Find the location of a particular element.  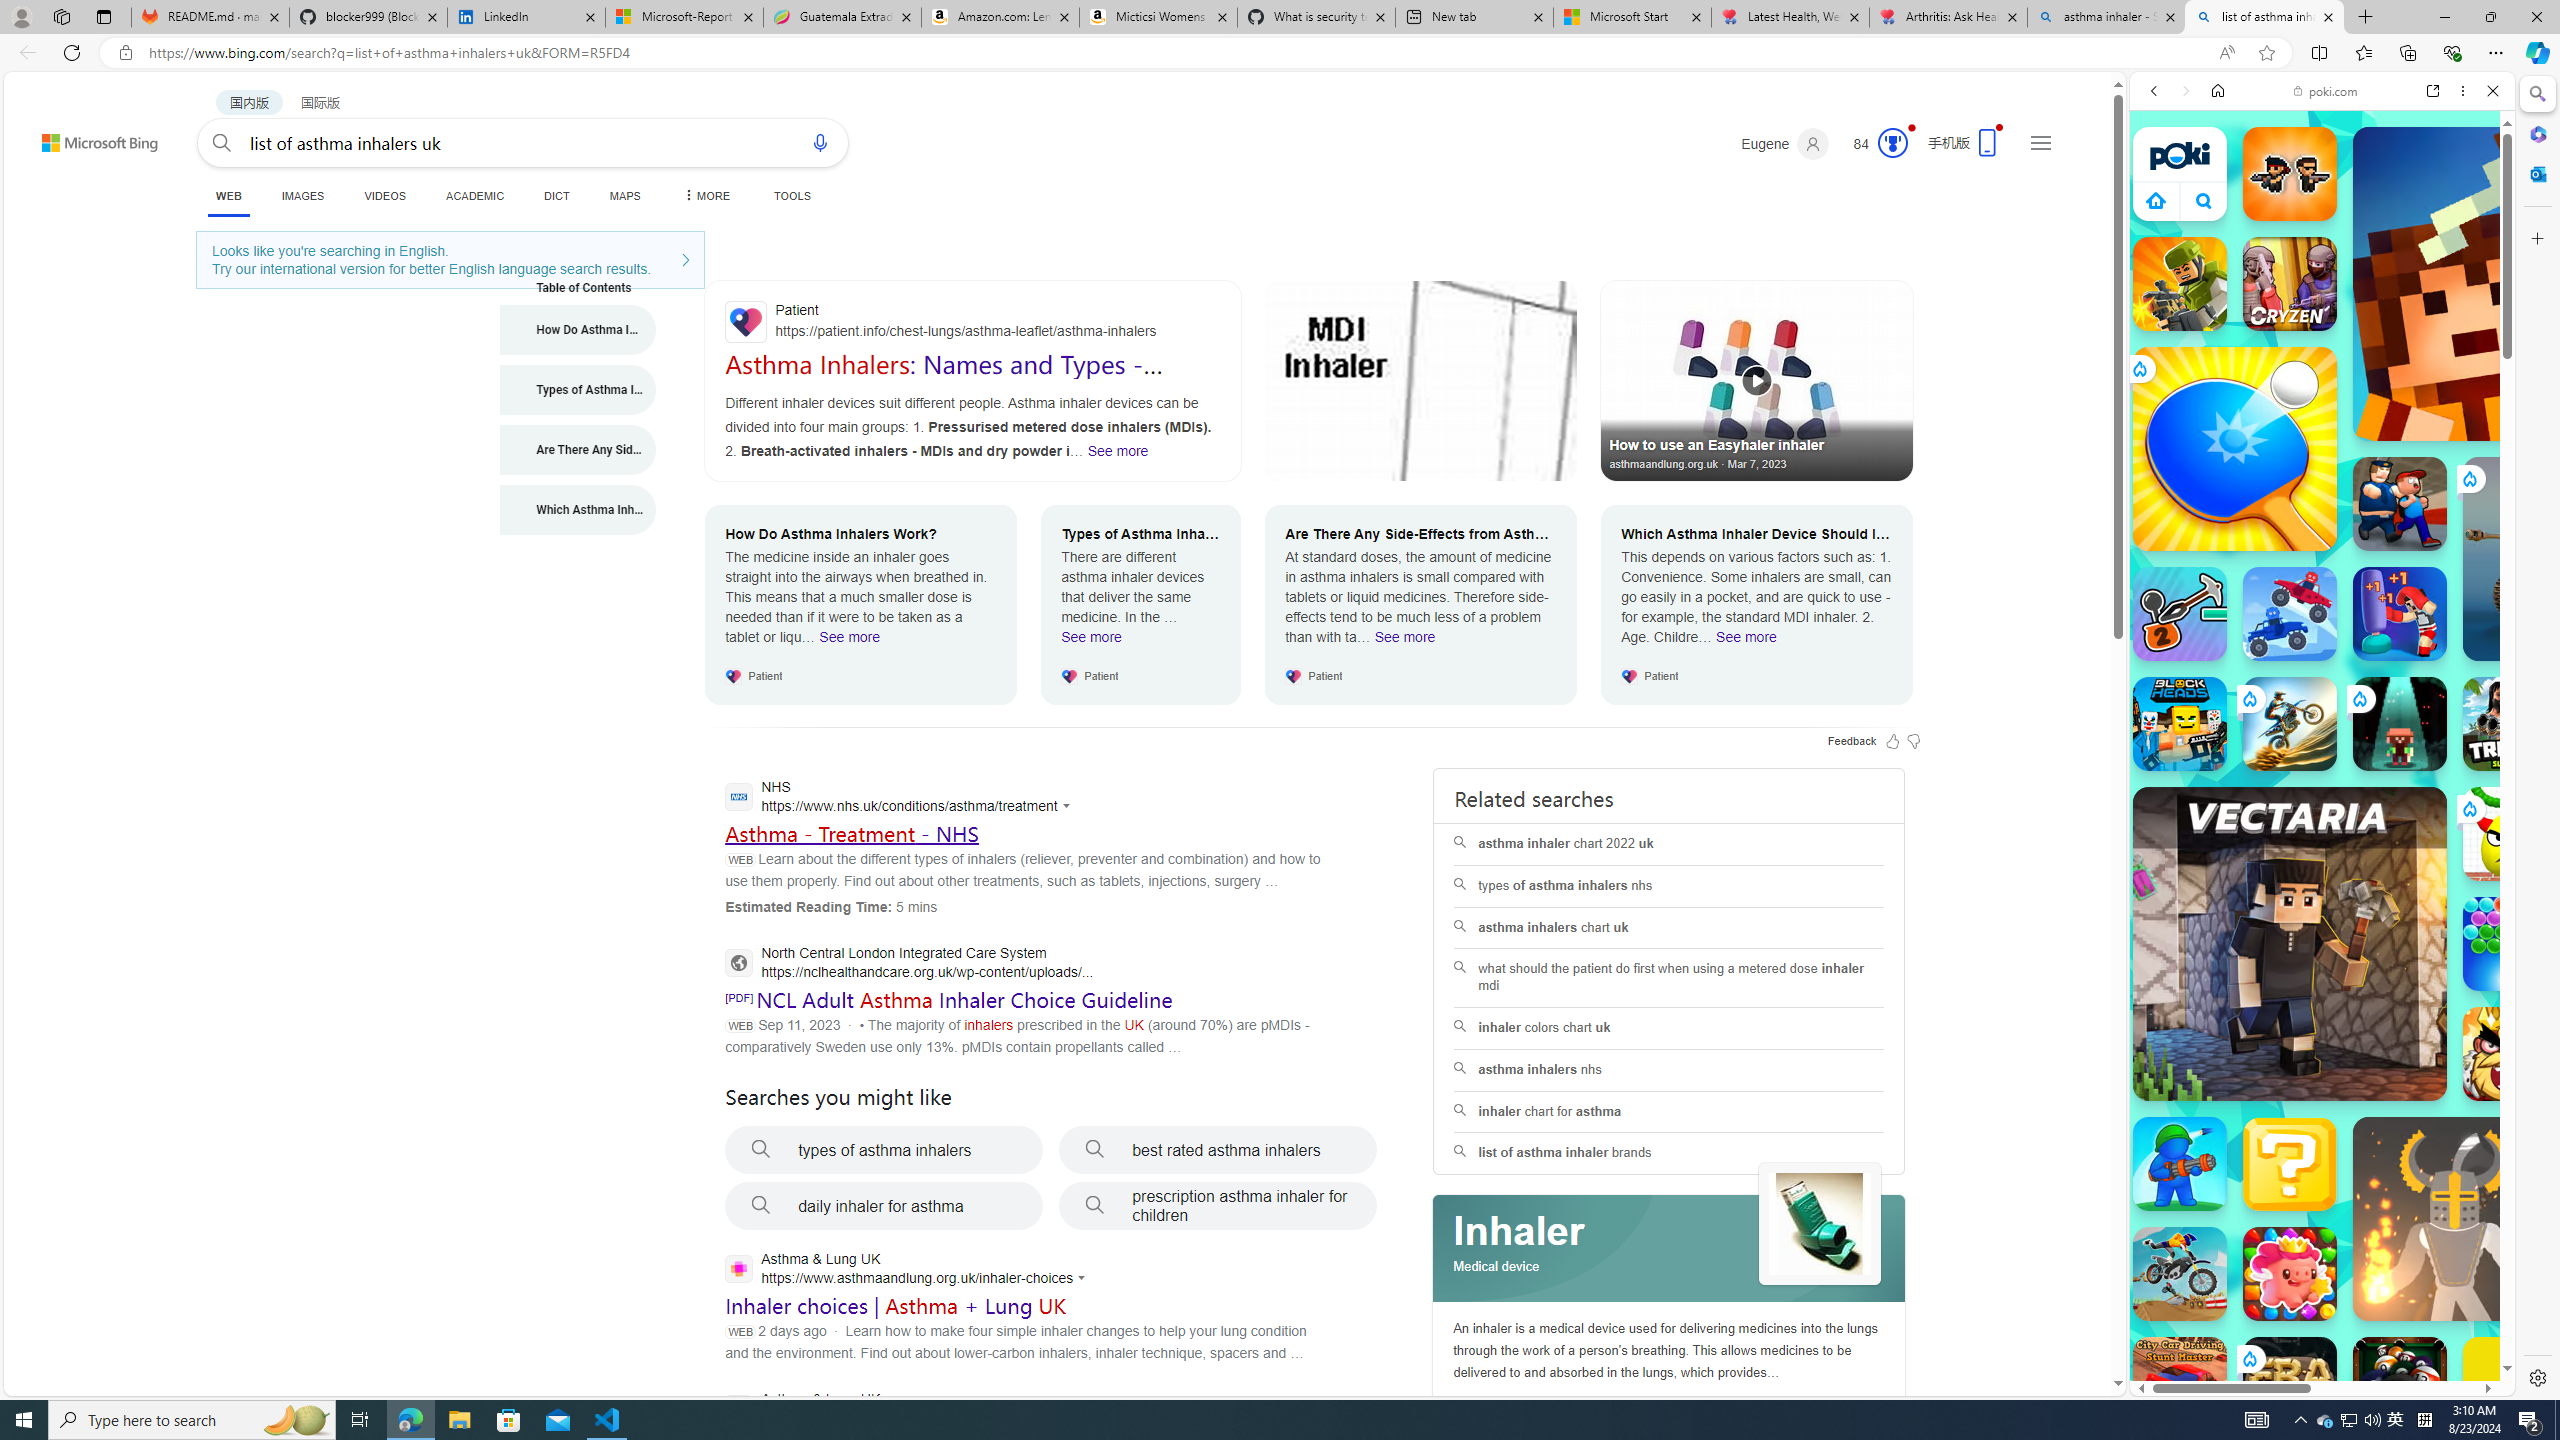

Microsoft Rewards 84 is located at coordinates (1874, 144).